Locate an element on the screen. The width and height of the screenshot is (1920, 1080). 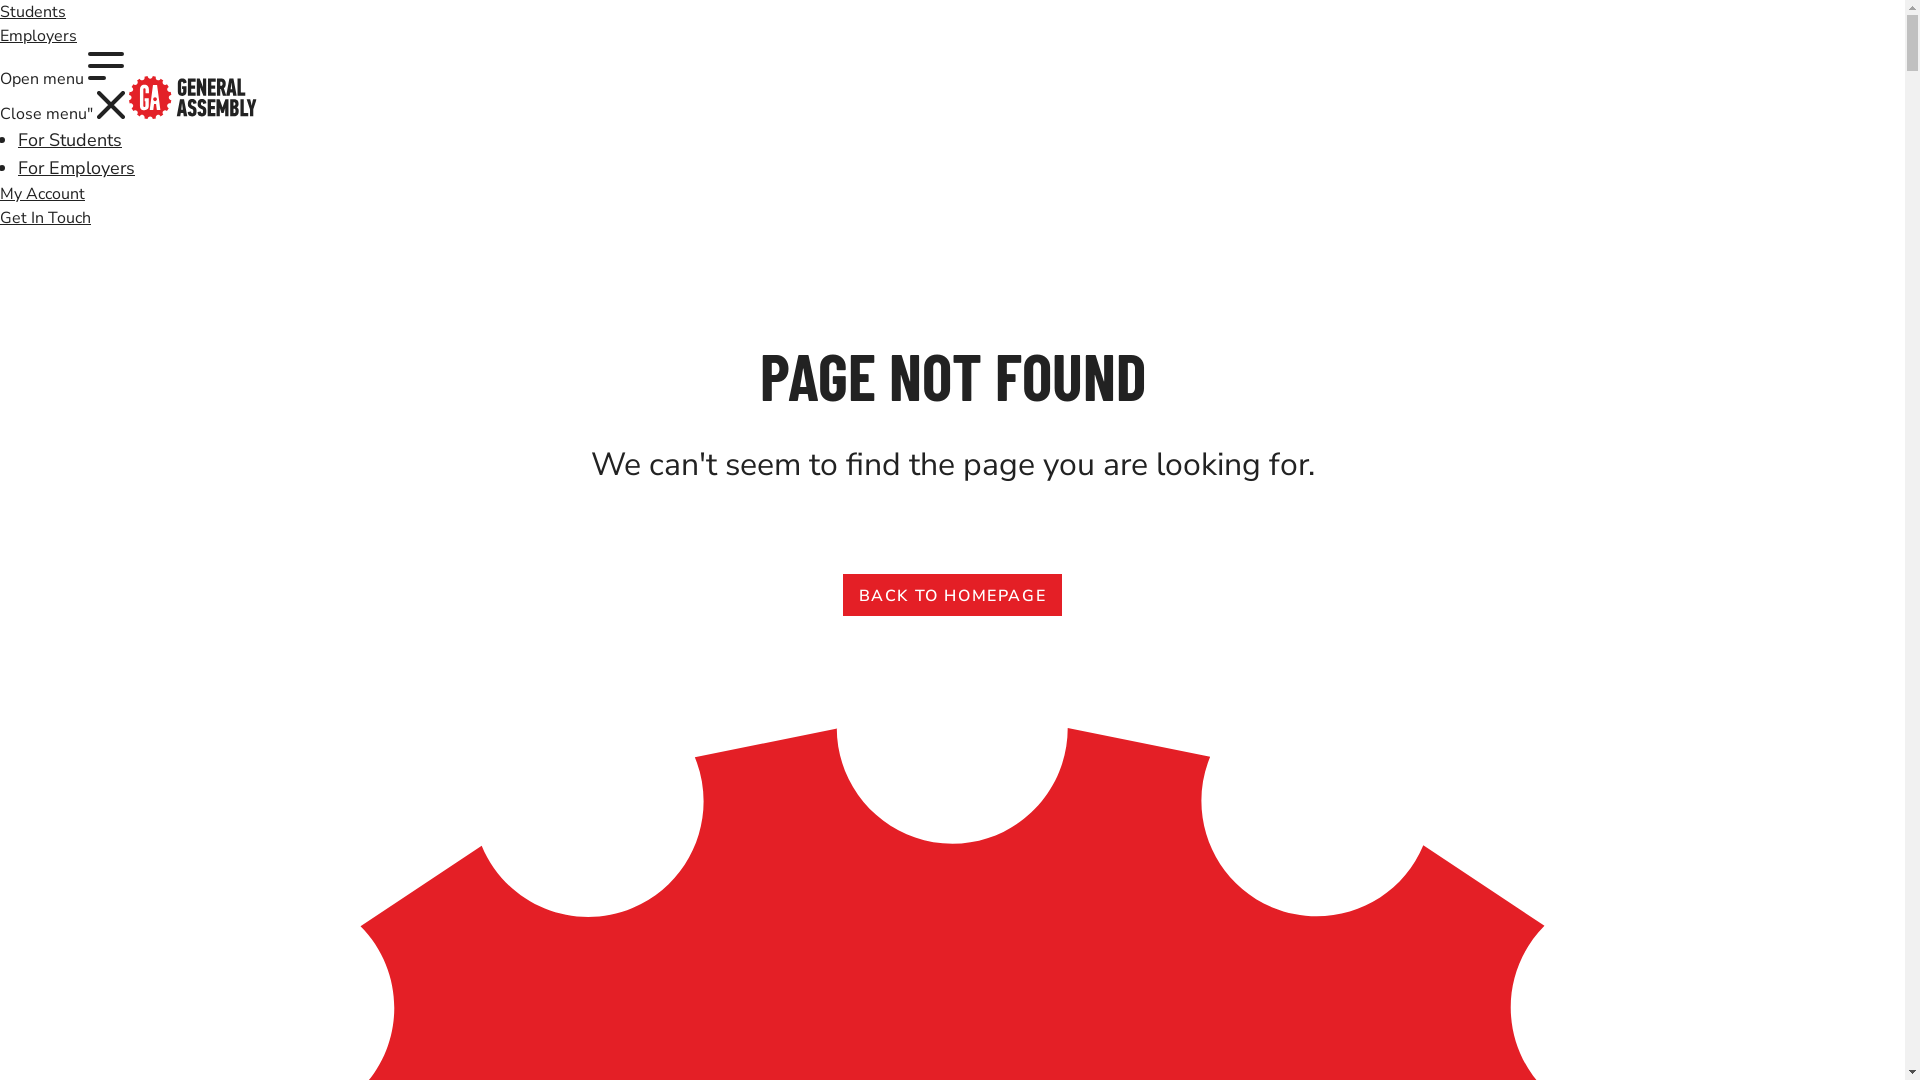
For Employers is located at coordinates (76, 168).